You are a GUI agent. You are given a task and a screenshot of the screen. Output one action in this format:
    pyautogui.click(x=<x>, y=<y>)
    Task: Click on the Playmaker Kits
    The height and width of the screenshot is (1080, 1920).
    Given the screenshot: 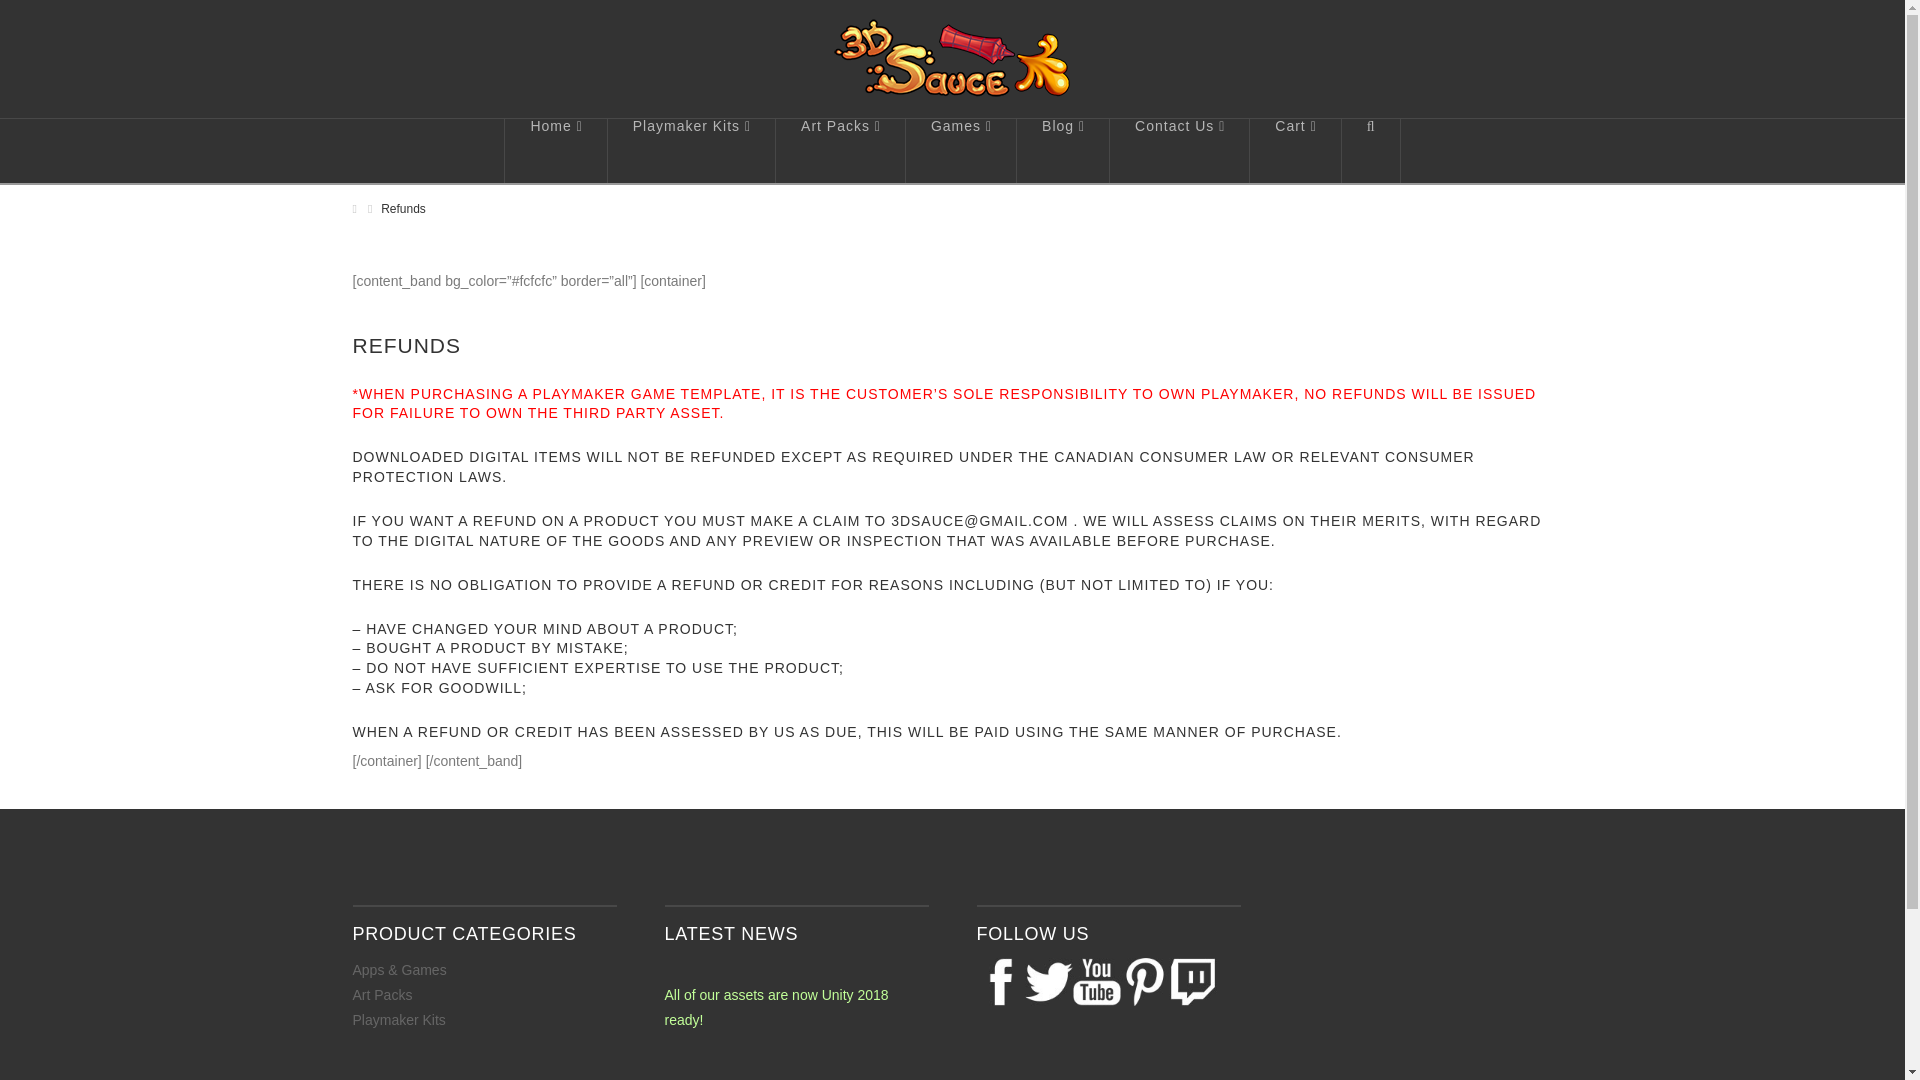 What is the action you would take?
    pyautogui.click(x=692, y=150)
    